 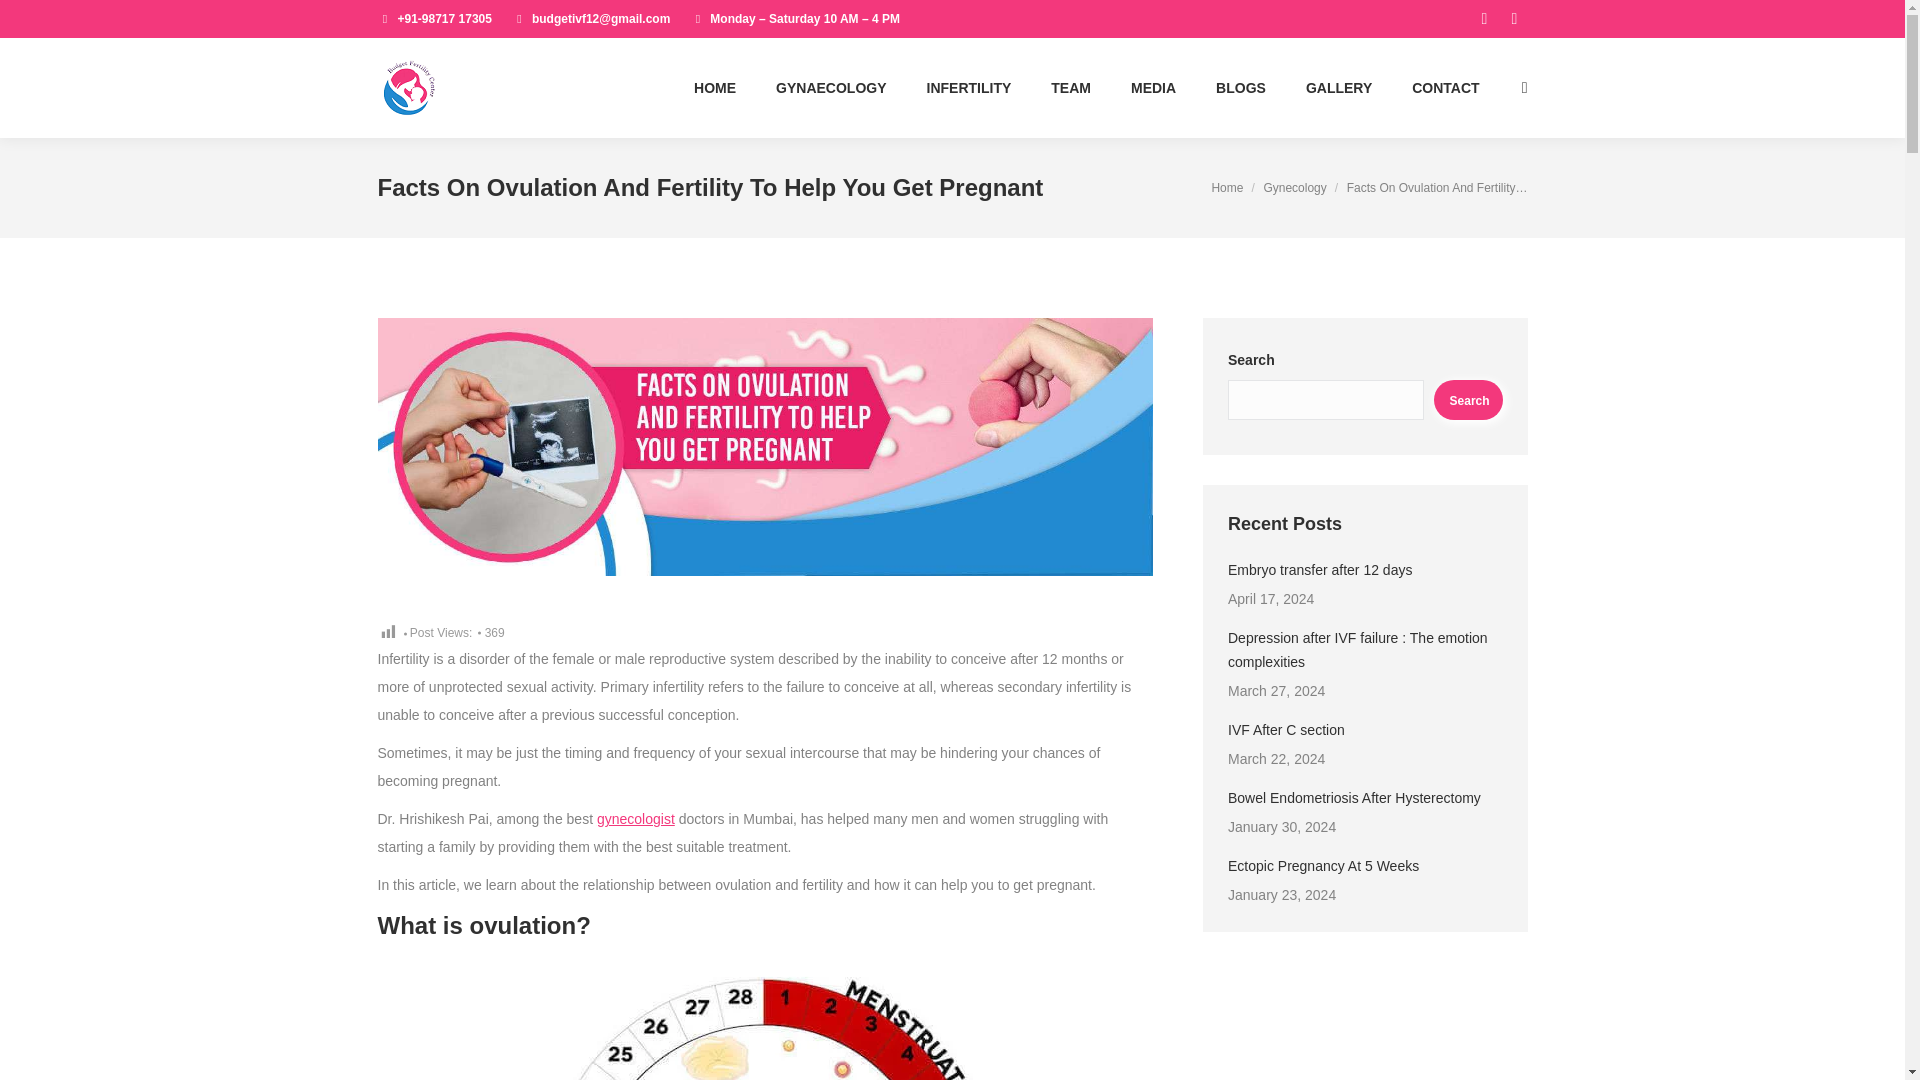 What do you see at coordinates (1338, 88) in the screenshot?
I see `GALLERY` at bounding box center [1338, 88].